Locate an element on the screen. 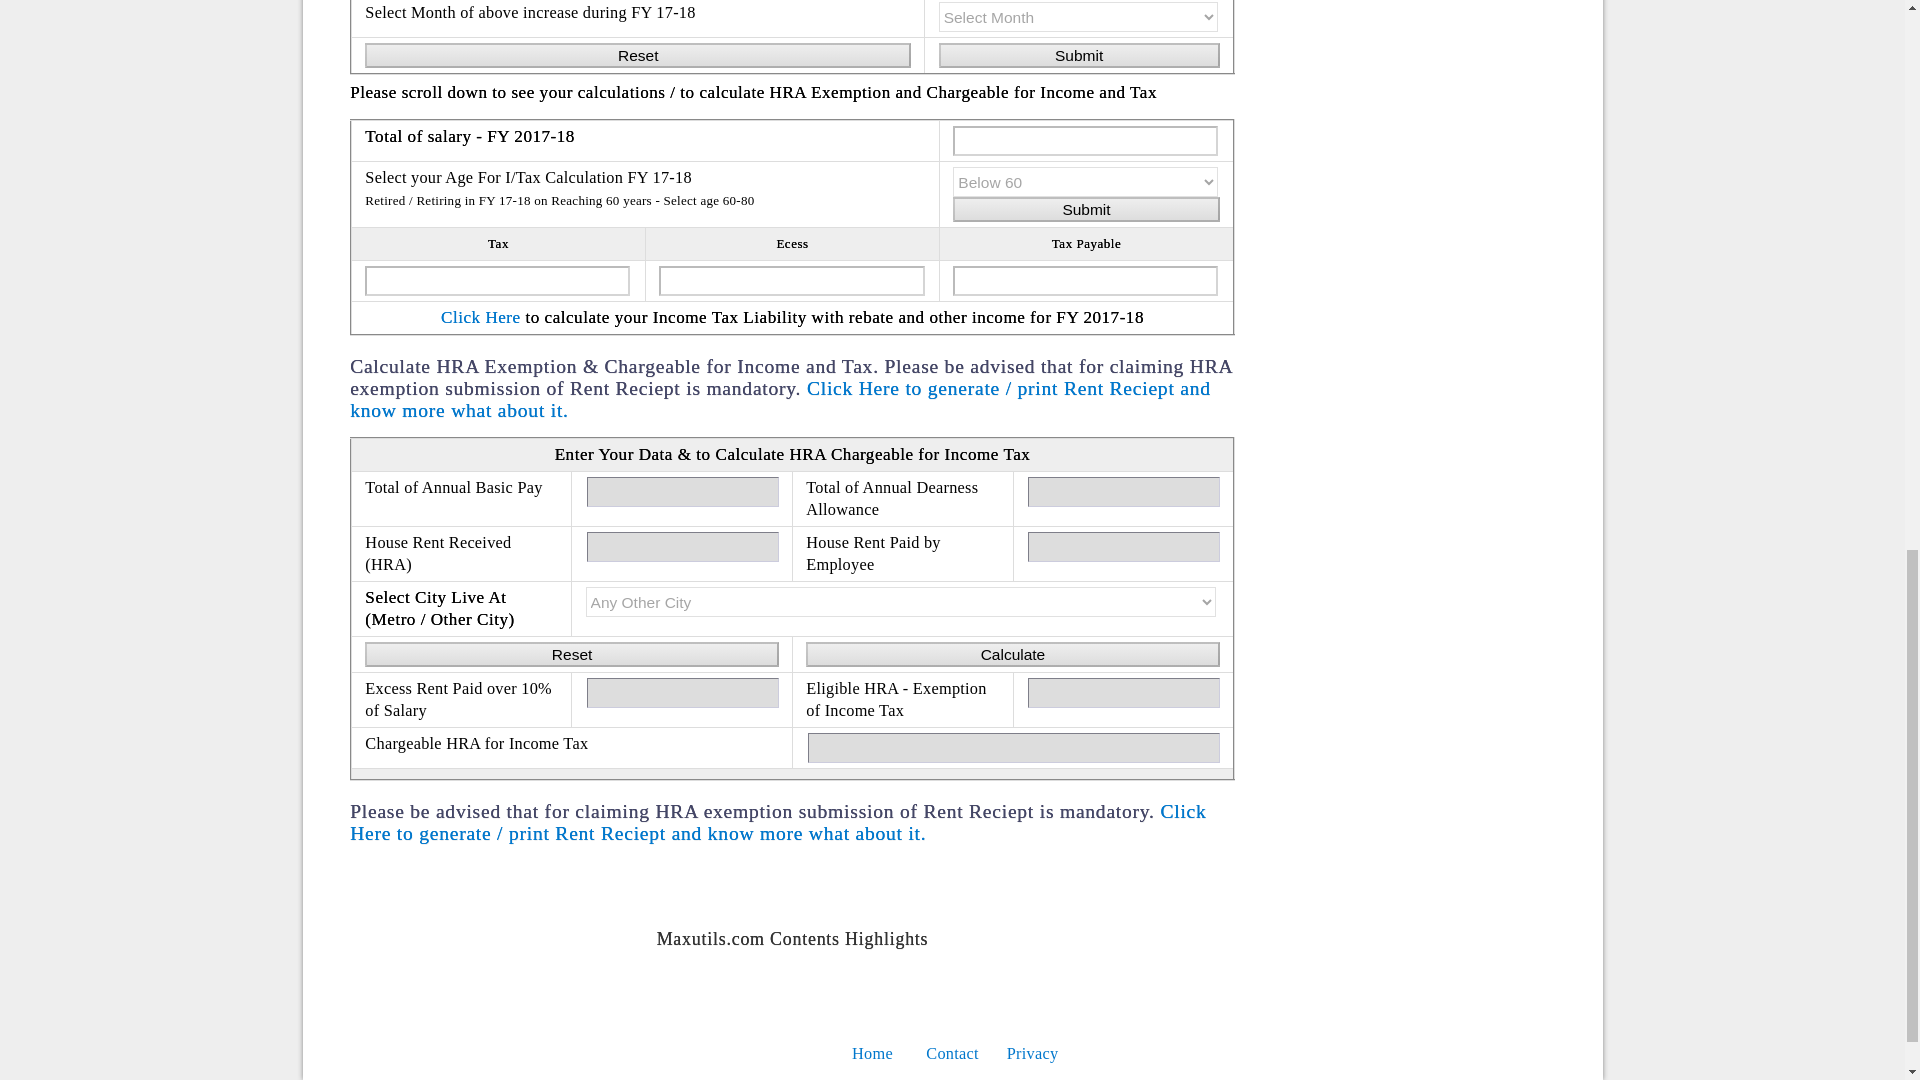 The height and width of the screenshot is (1080, 1920). Reset is located at coordinates (570, 654).